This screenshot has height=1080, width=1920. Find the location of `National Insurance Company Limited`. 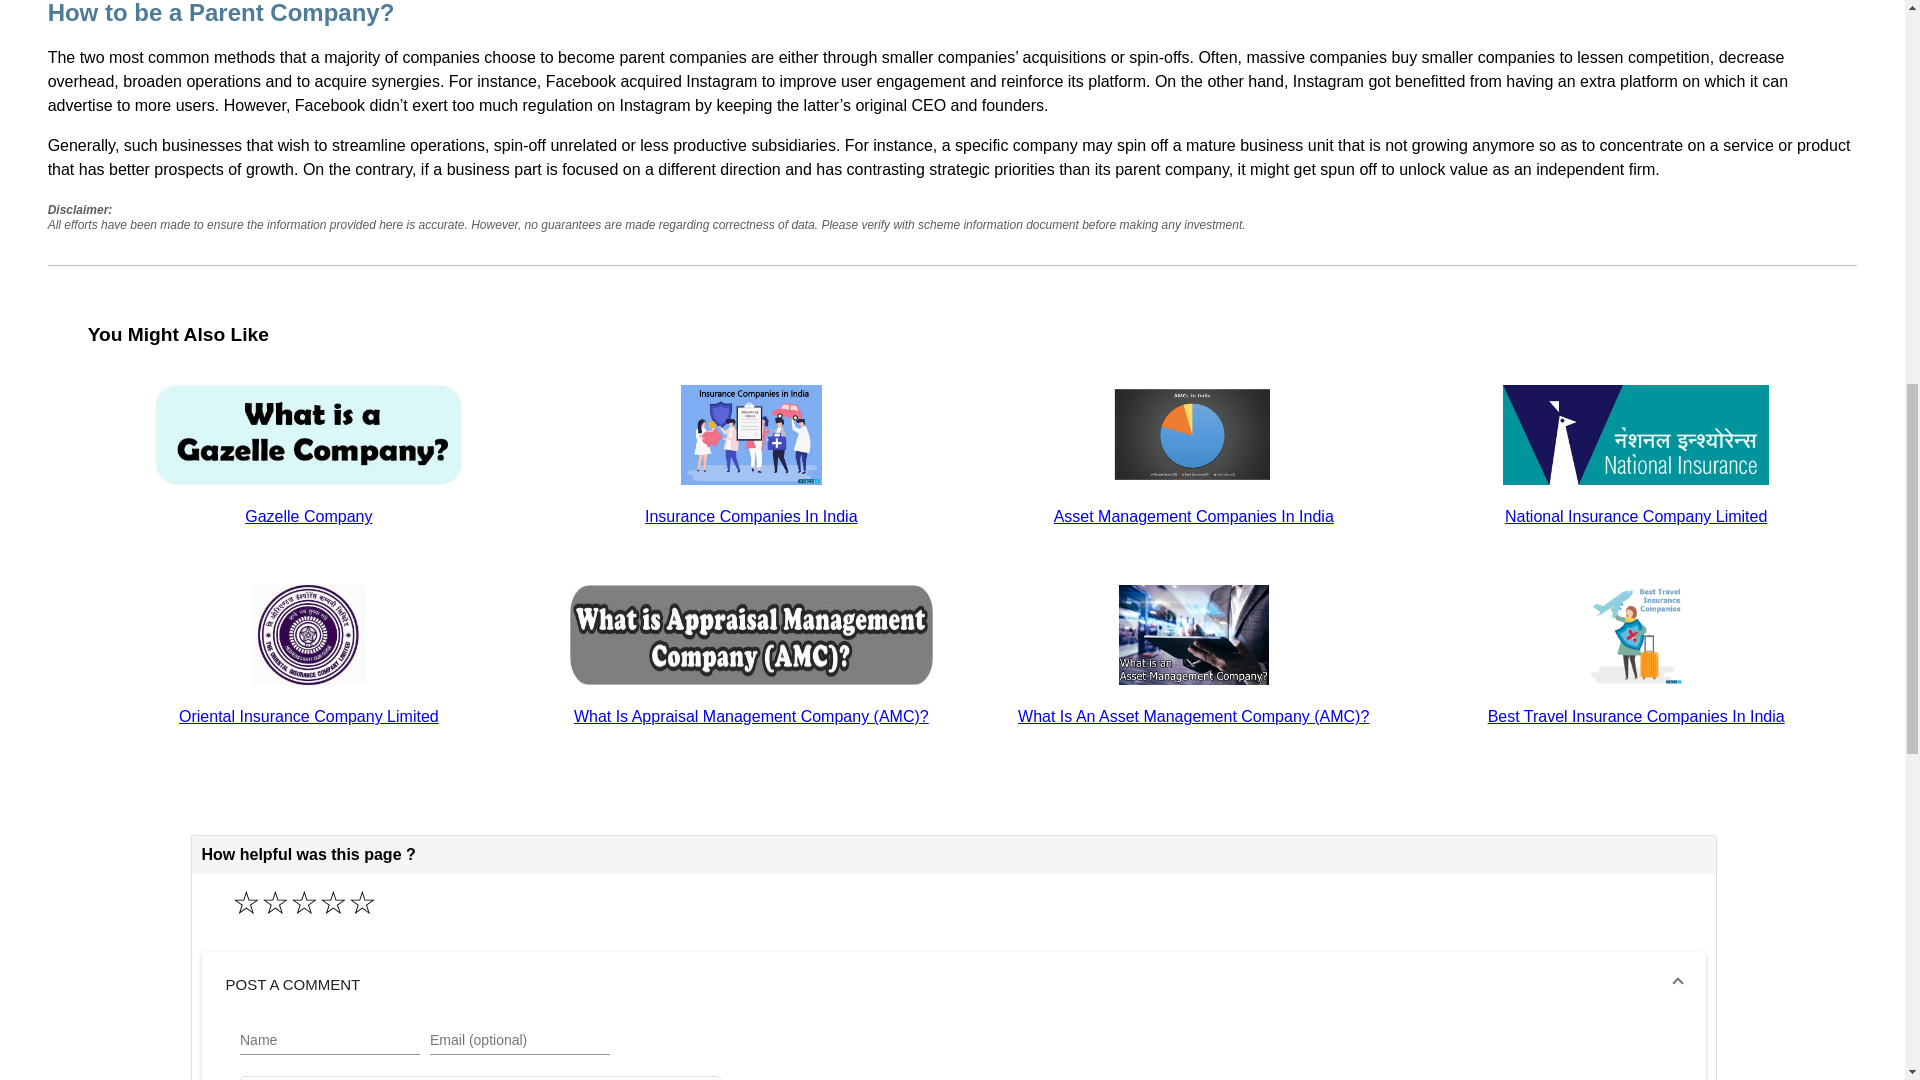

National Insurance Company Limited is located at coordinates (1636, 516).